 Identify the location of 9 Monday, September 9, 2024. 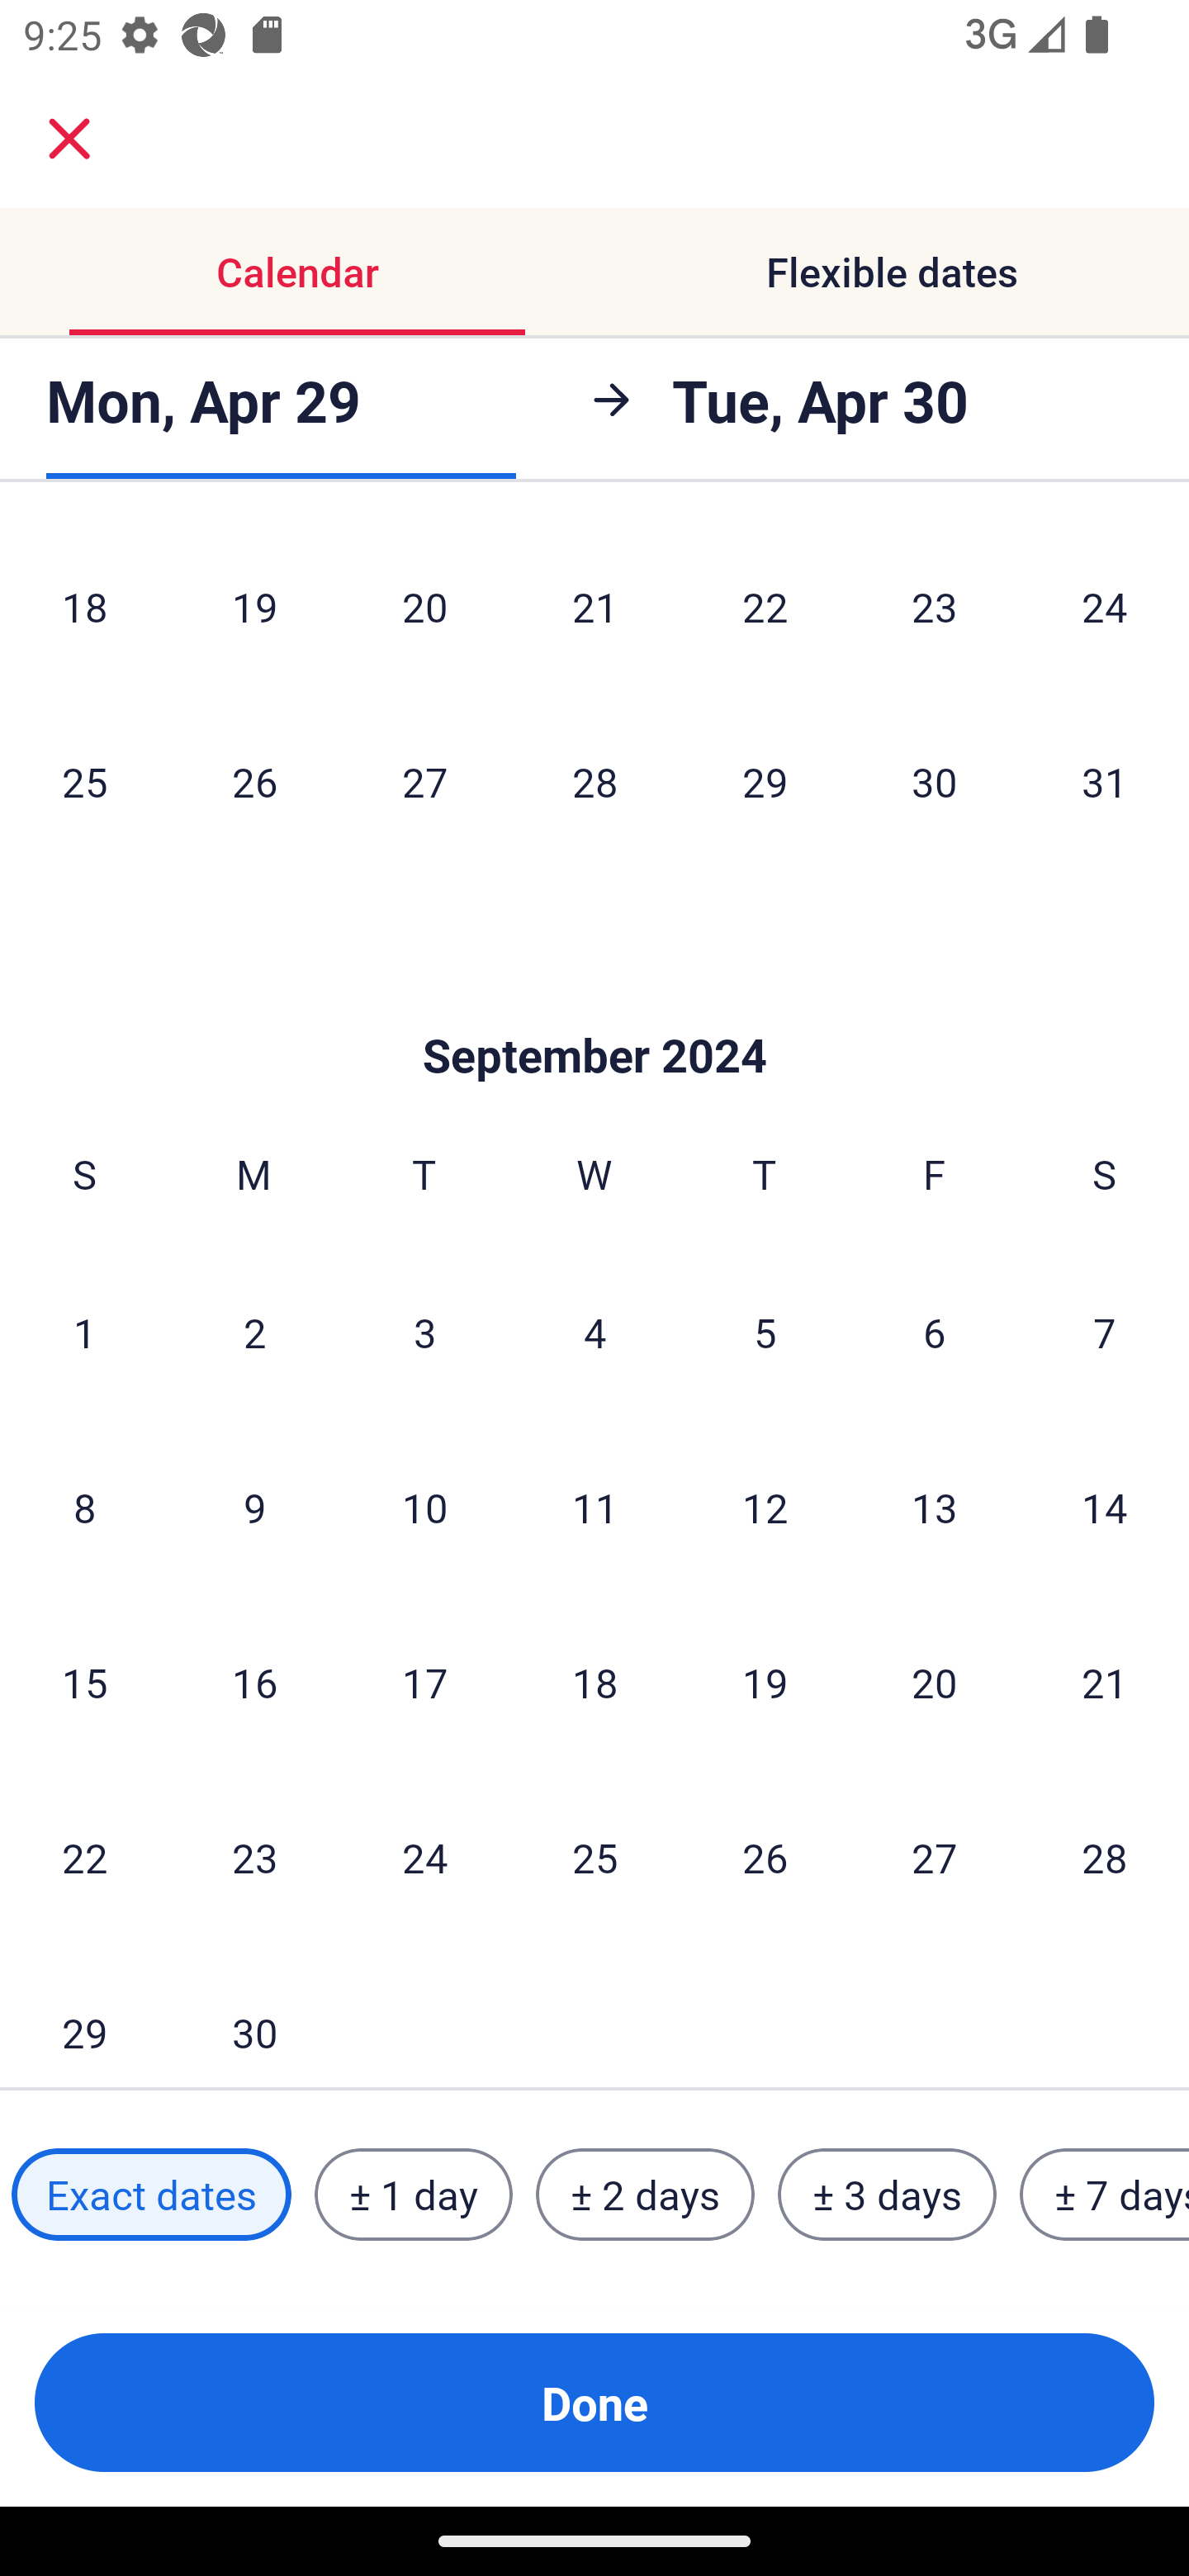
(254, 1507).